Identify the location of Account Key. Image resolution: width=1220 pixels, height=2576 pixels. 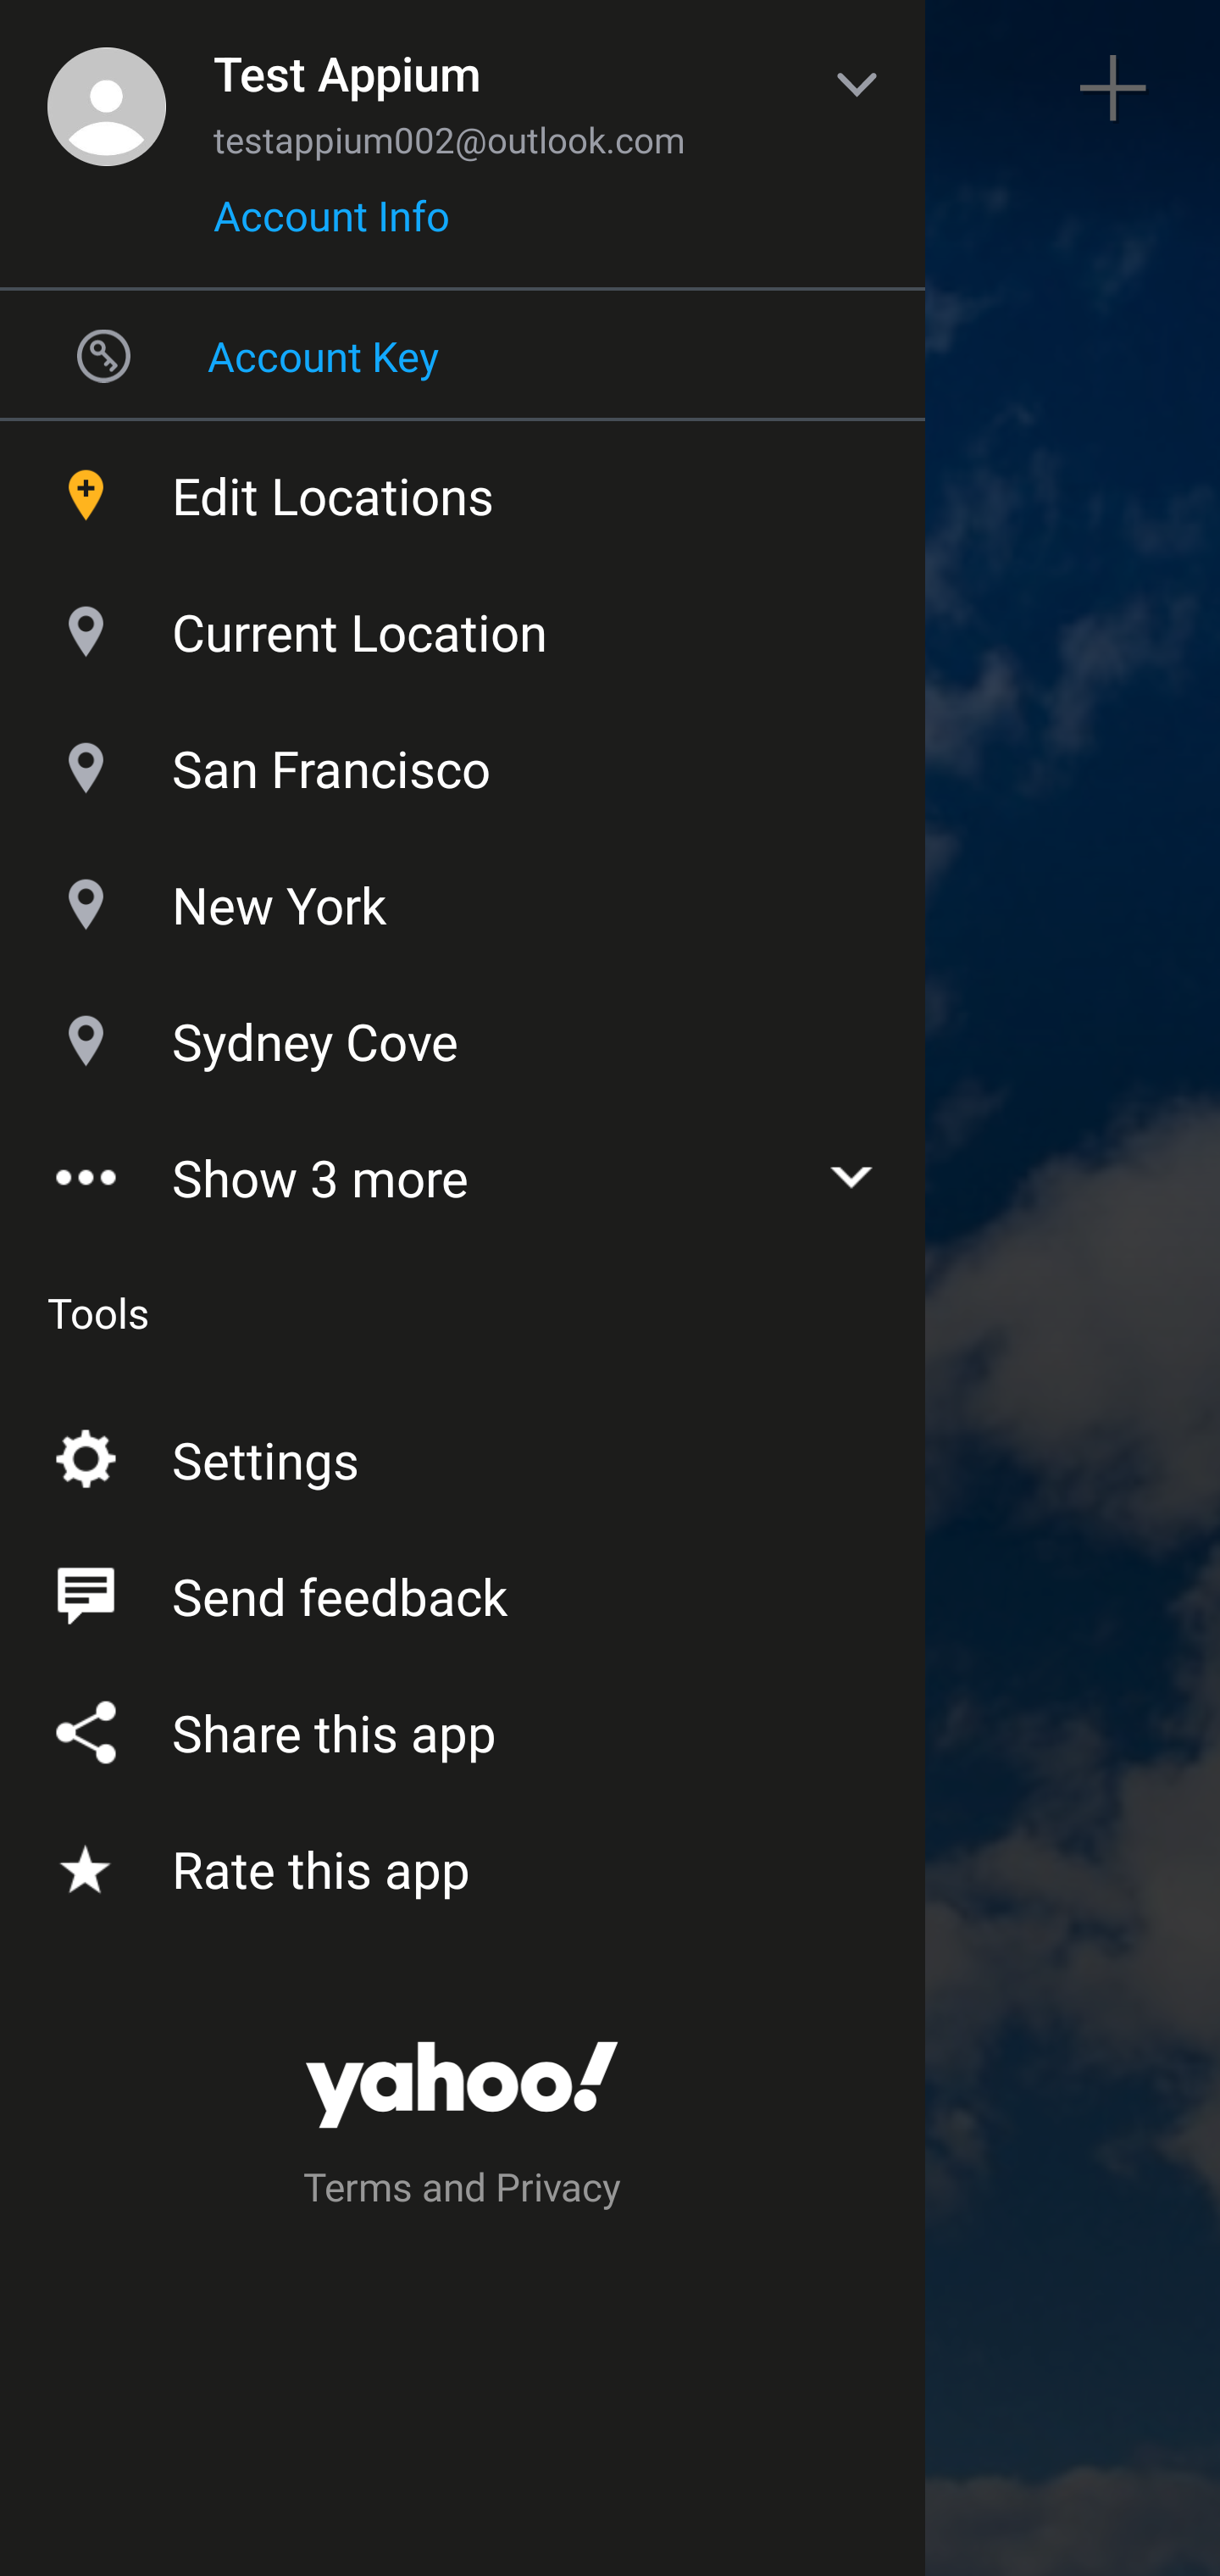
(463, 355).